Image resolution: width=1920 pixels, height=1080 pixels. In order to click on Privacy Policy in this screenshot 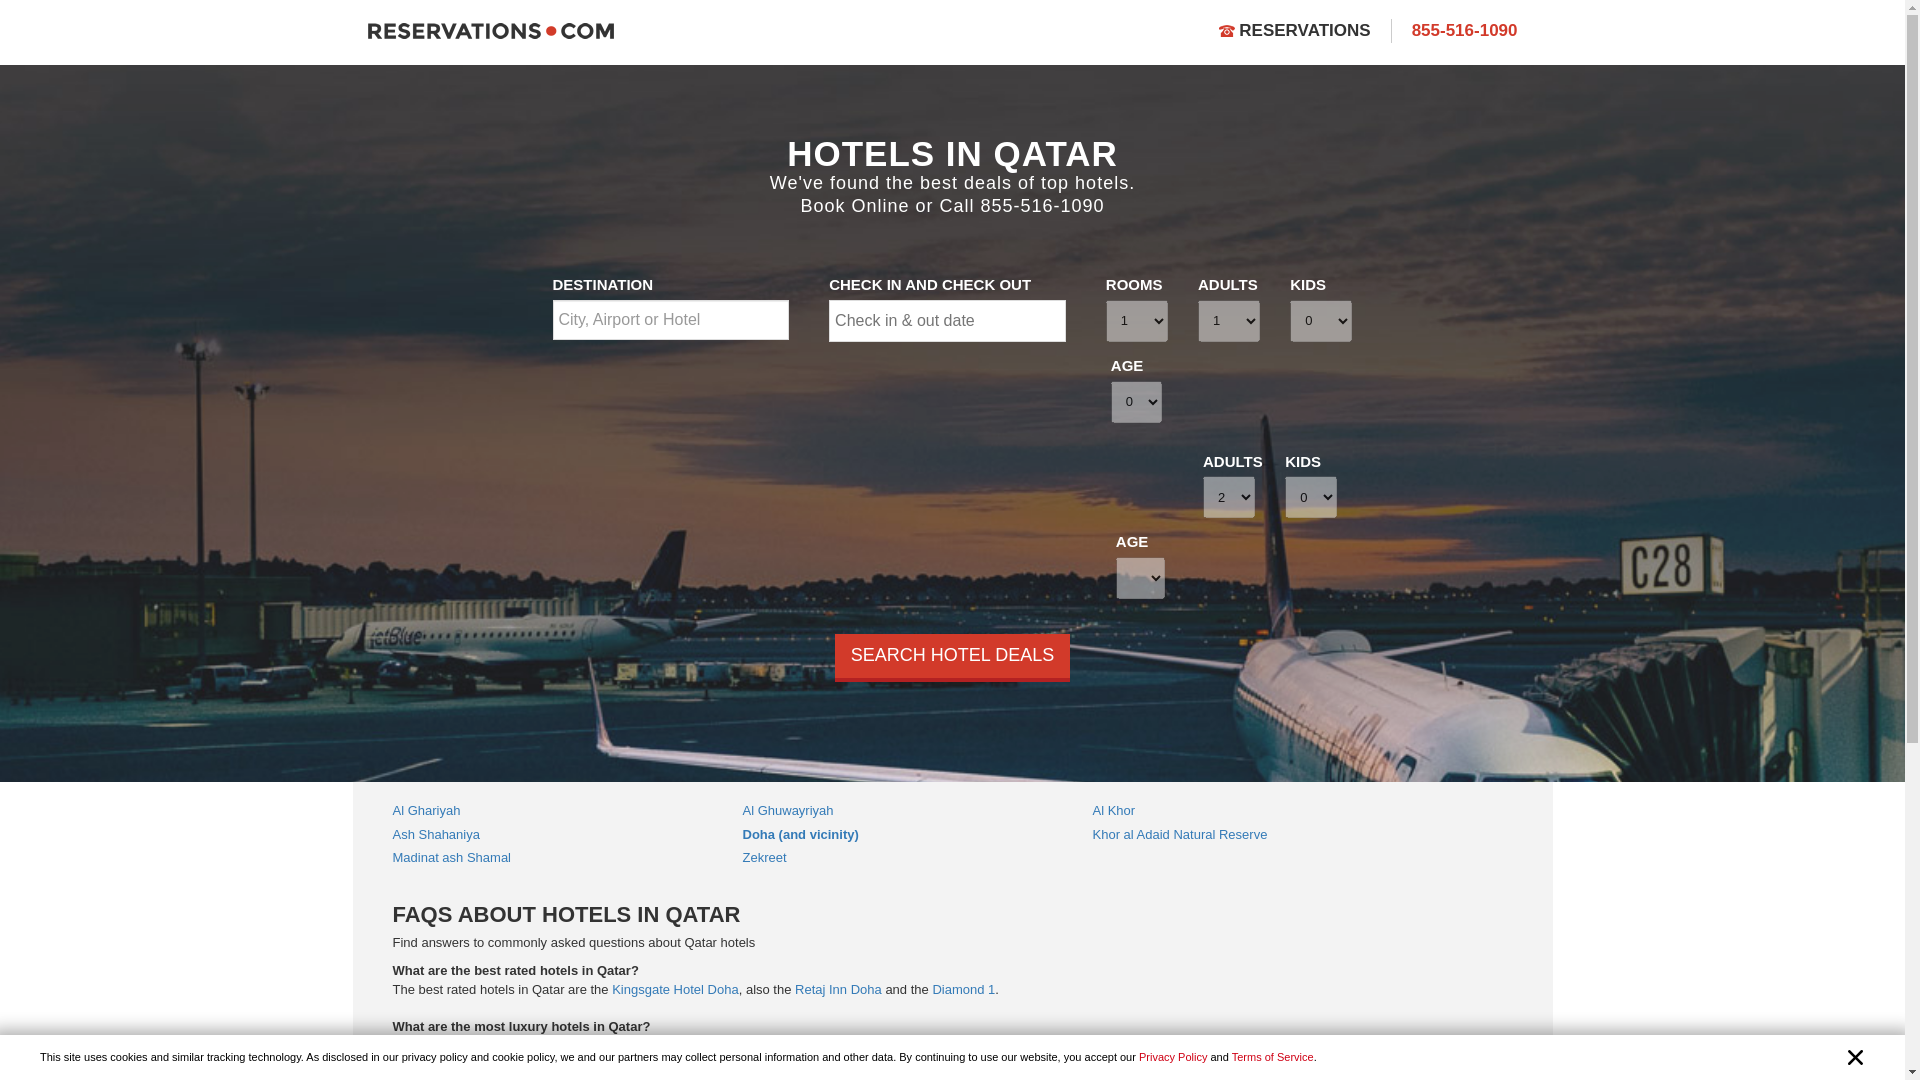, I will do `click(1172, 1056)`.